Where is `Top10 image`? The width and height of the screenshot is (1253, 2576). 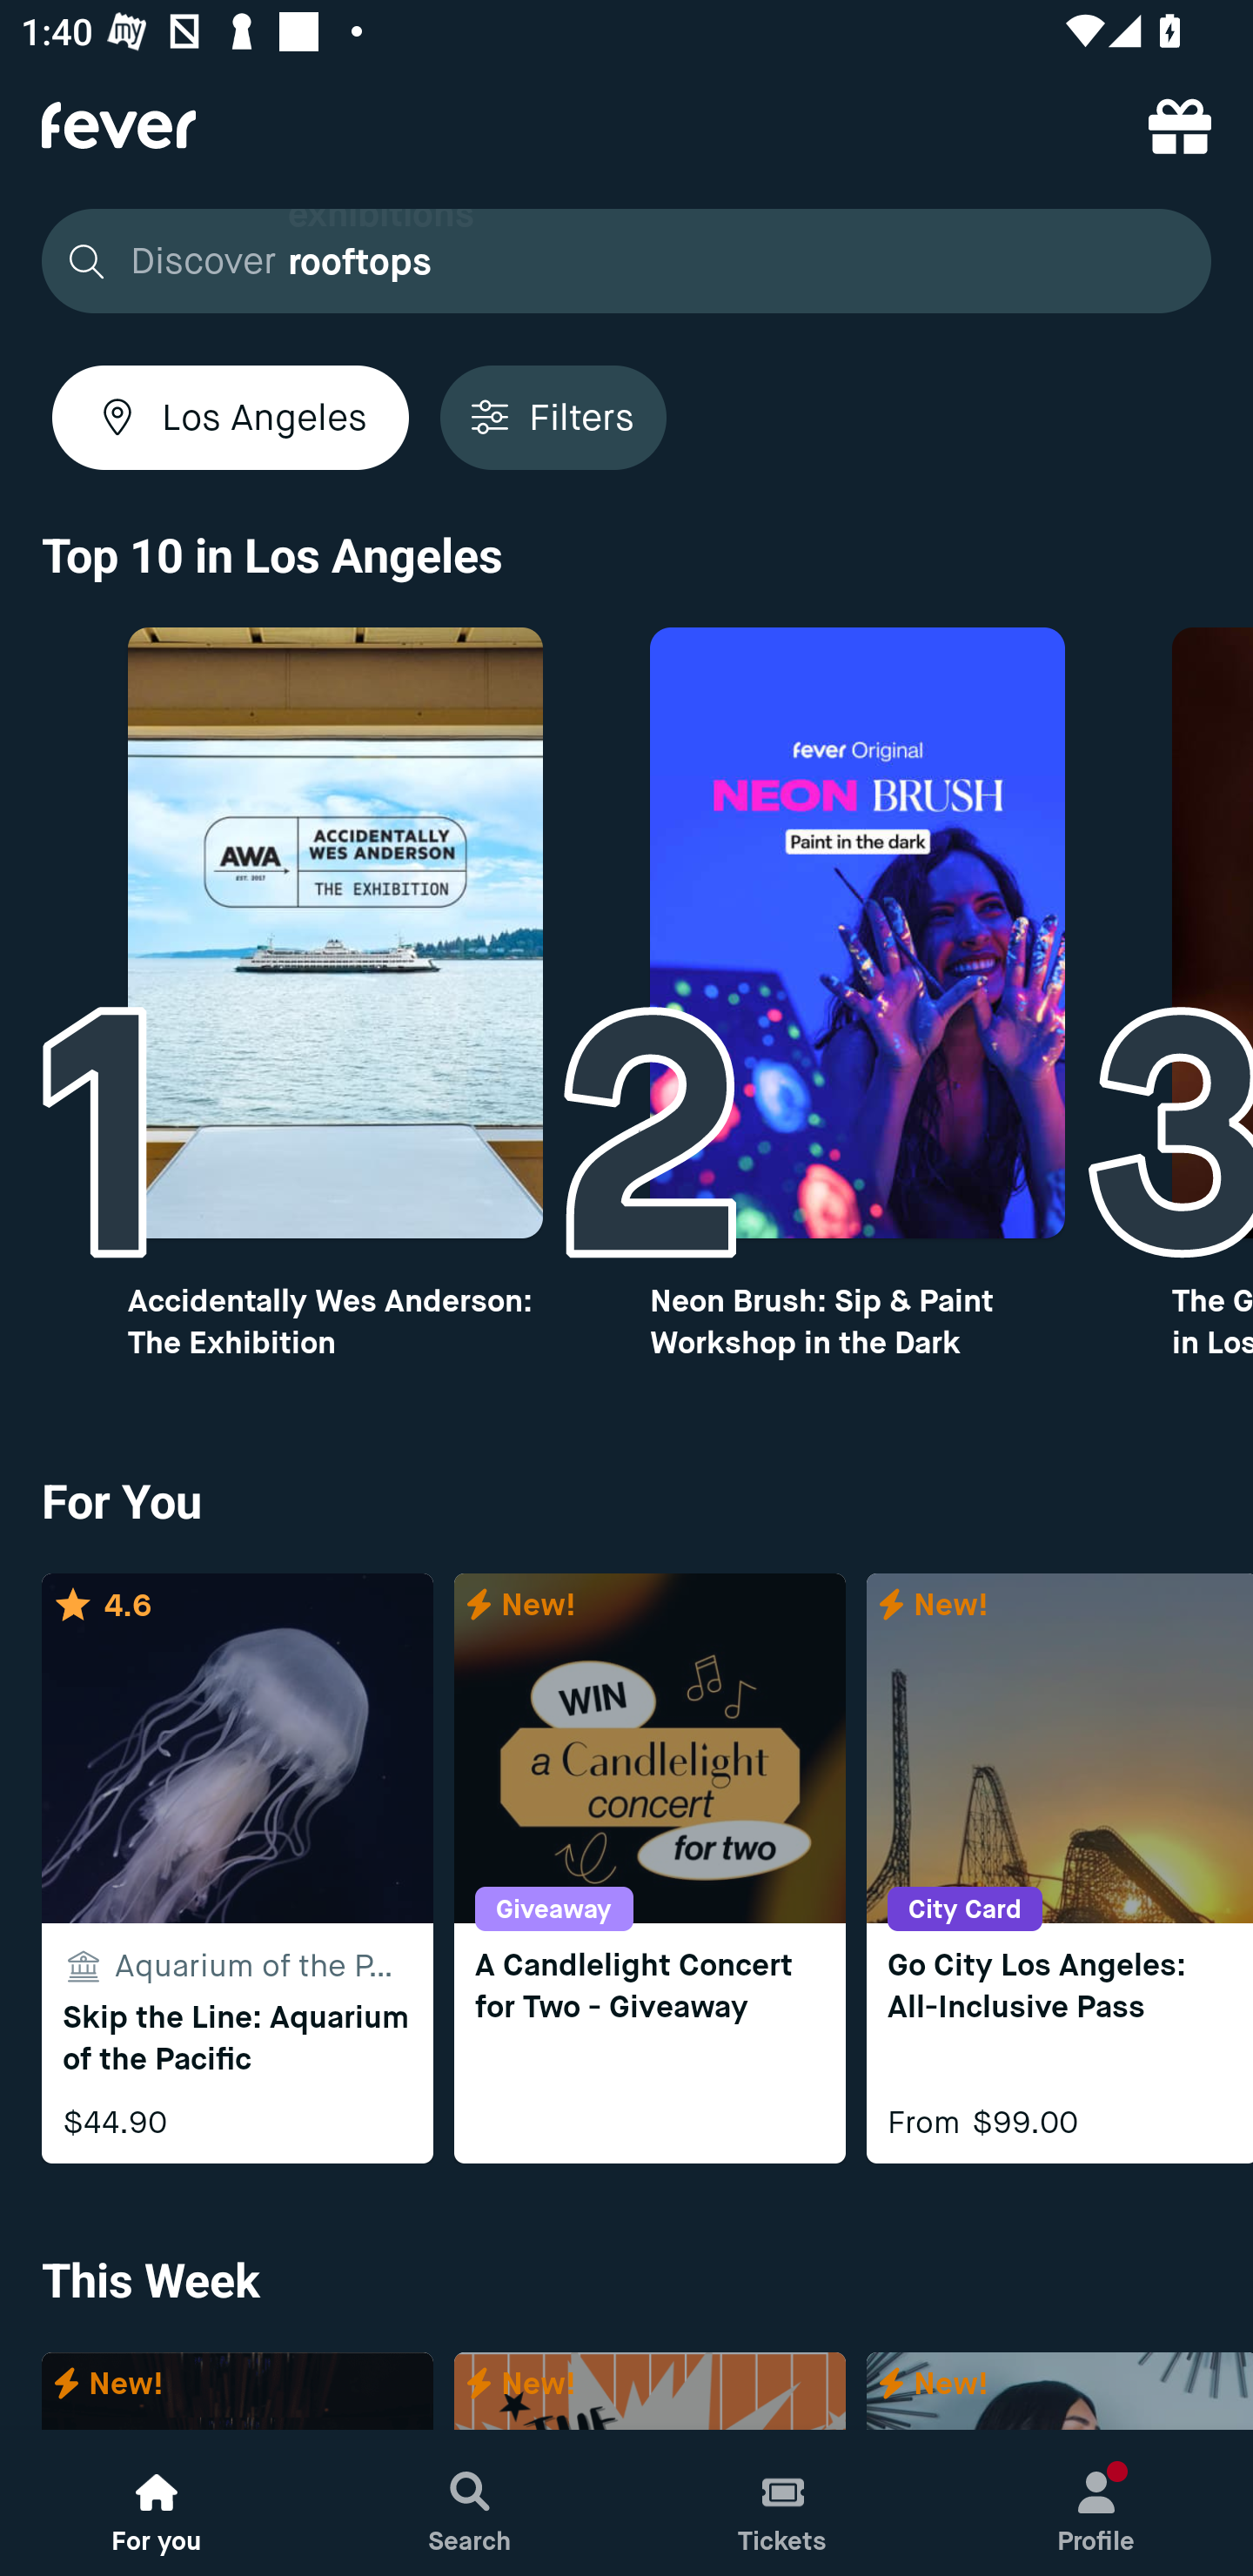 Top10 image is located at coordinates (858, 933).